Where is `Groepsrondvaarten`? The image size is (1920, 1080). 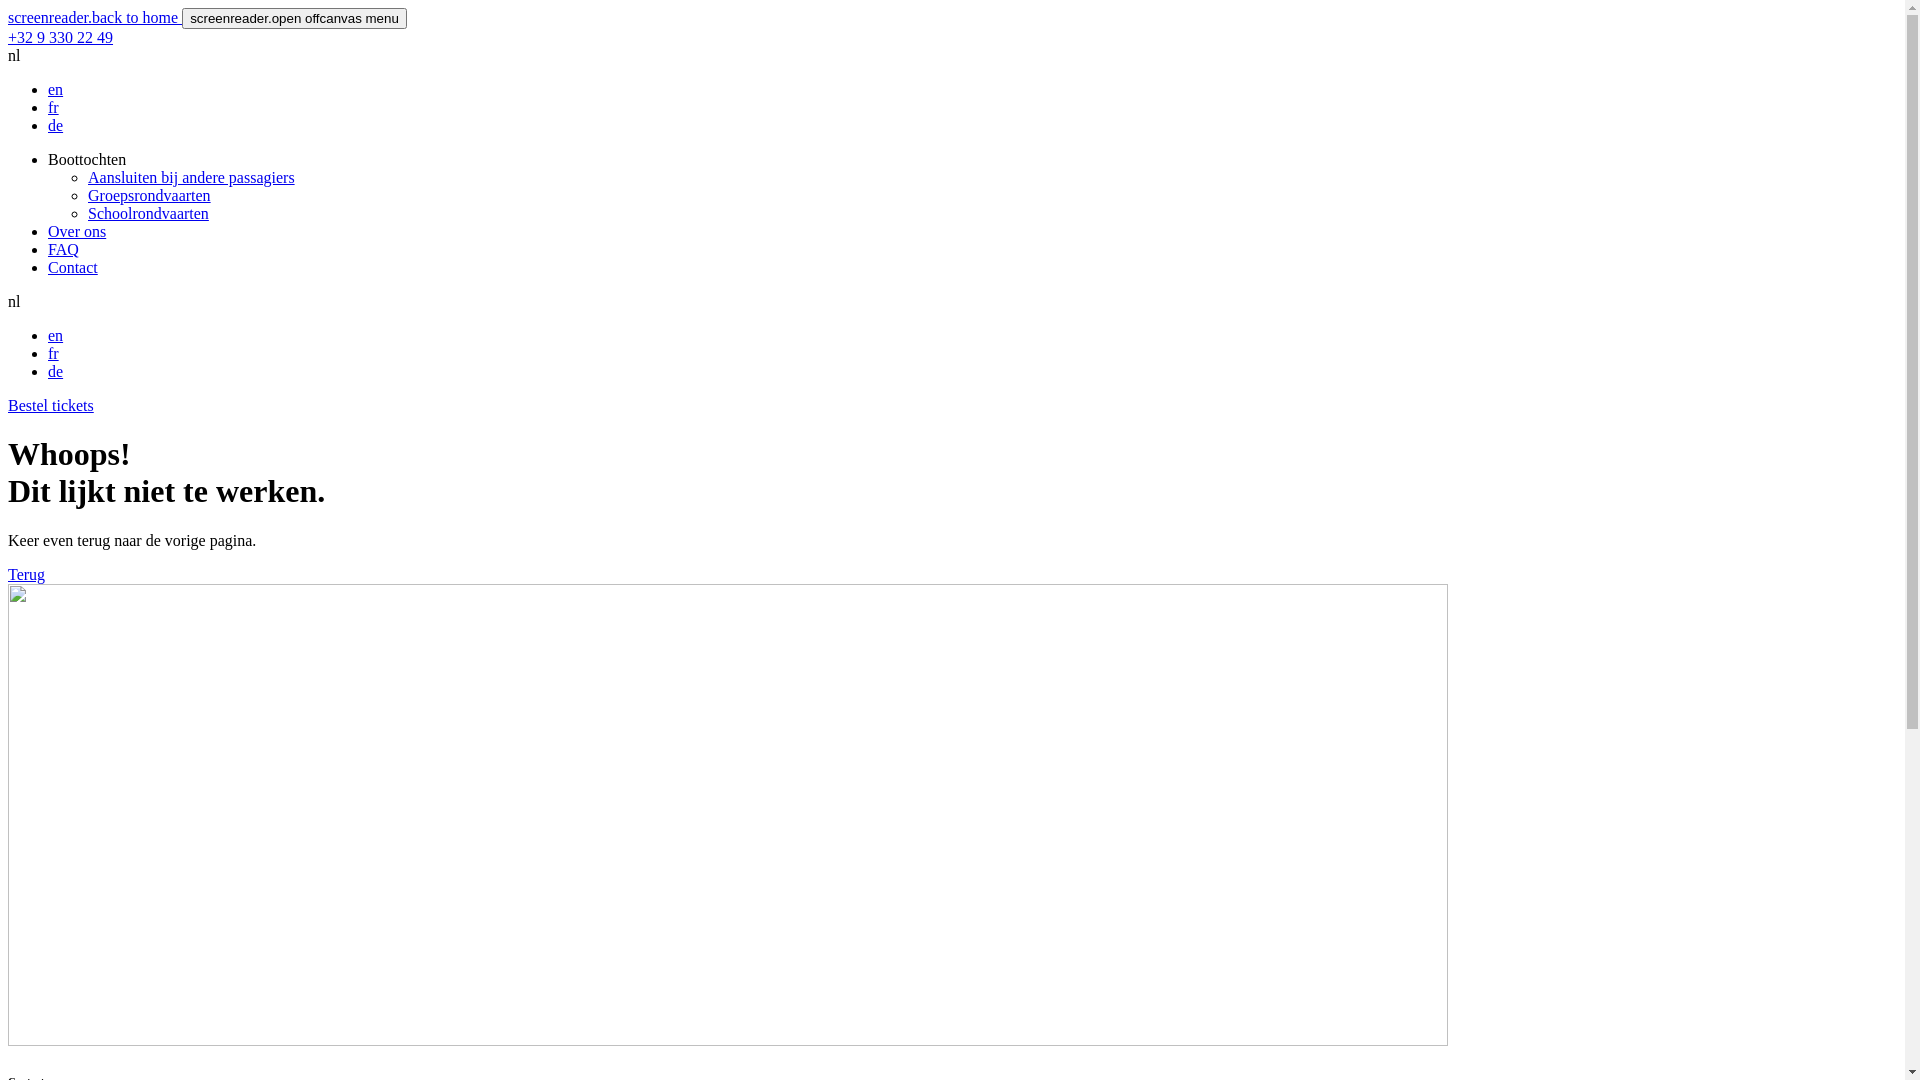 Groepsrondvaarten is located at coordinates (150, 195).